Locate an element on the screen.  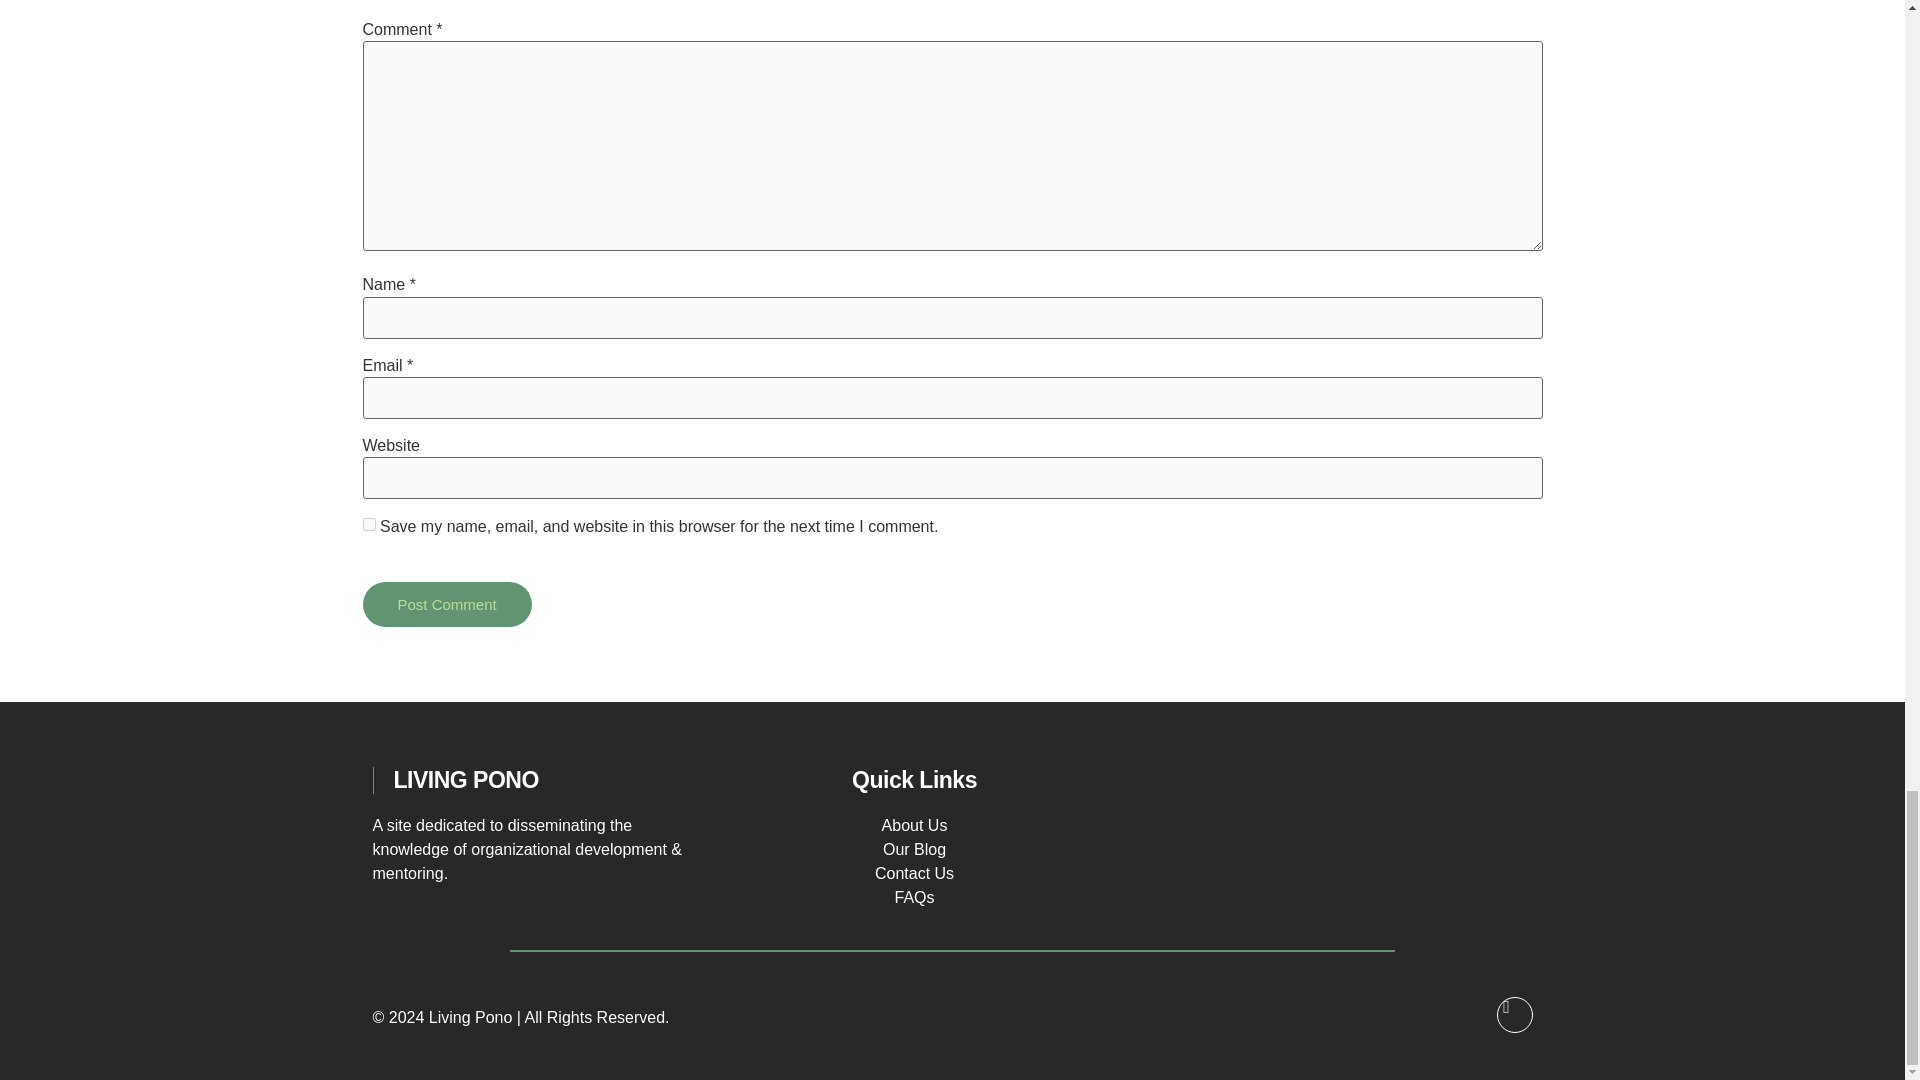
About Us is located at coordinates (914, 824).